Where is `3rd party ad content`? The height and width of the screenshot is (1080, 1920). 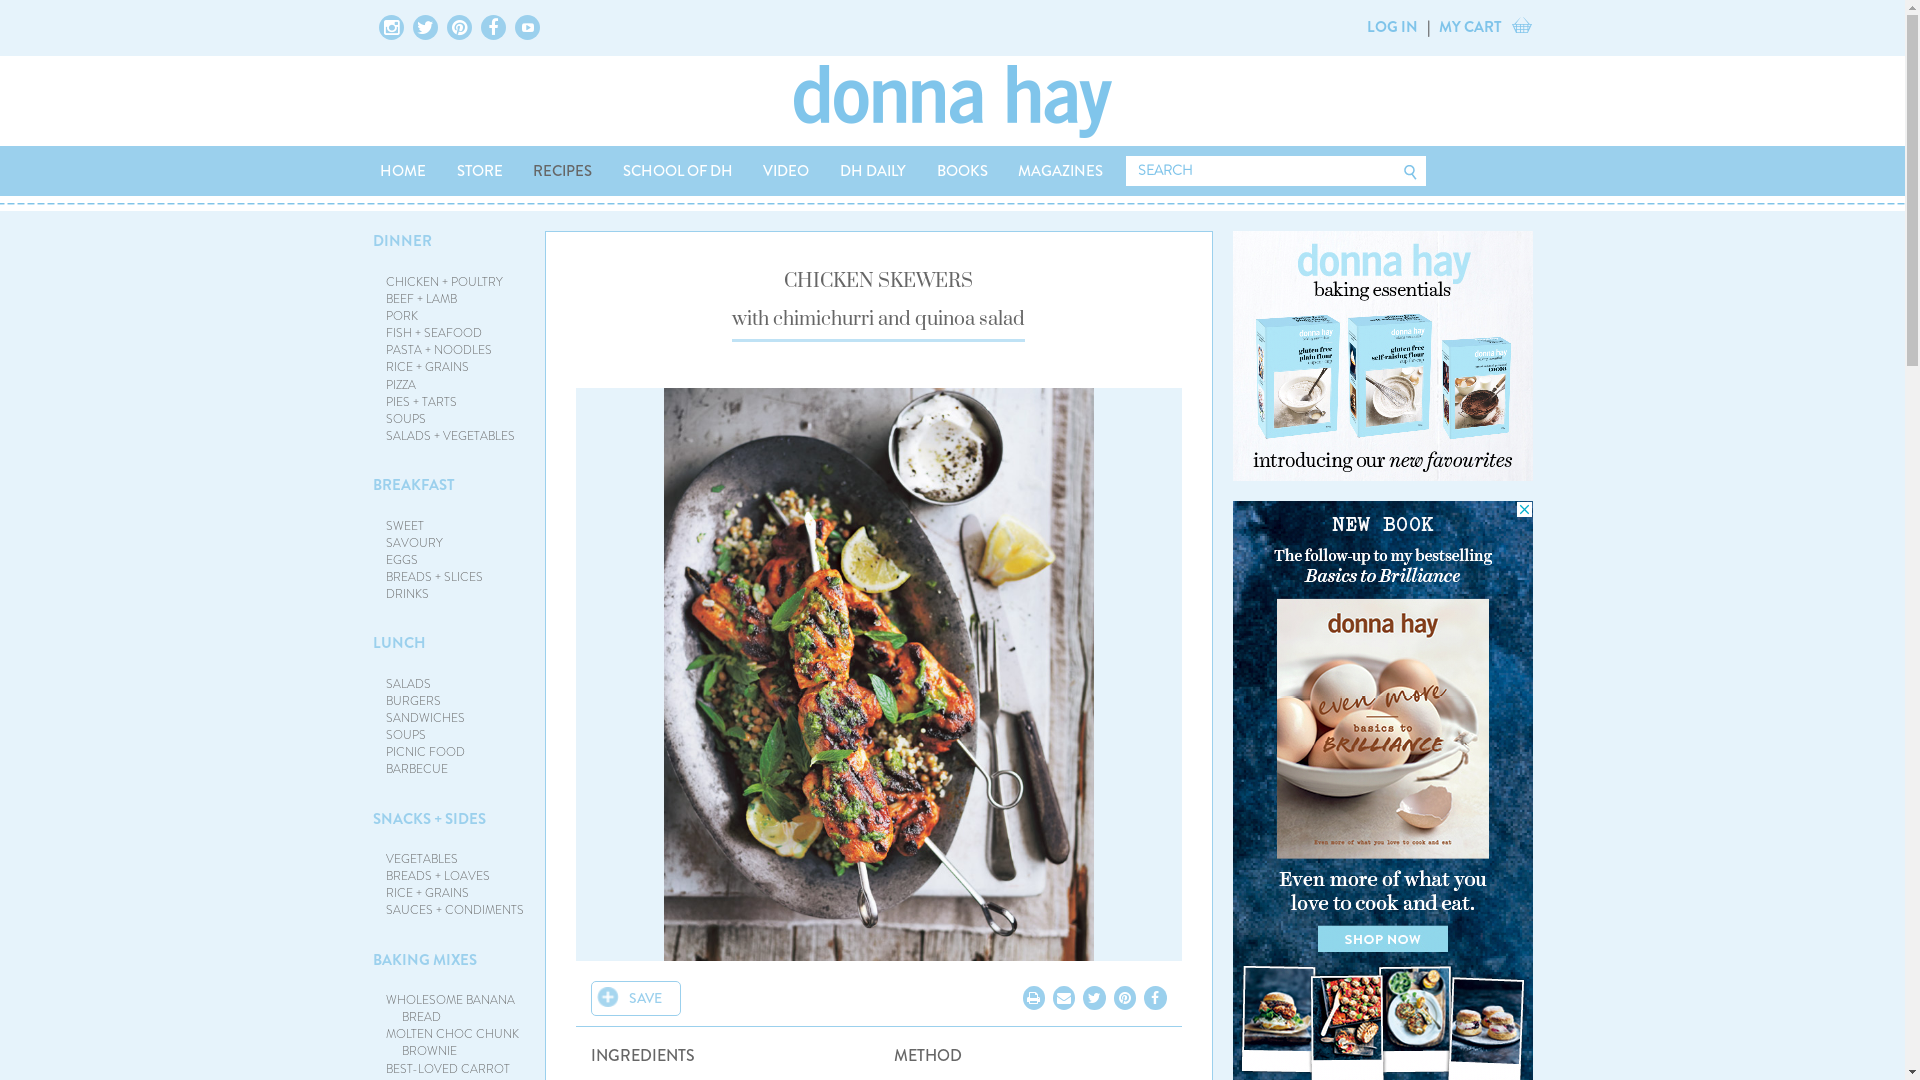
3rd party ad content is located at coordinates (1382, 356).